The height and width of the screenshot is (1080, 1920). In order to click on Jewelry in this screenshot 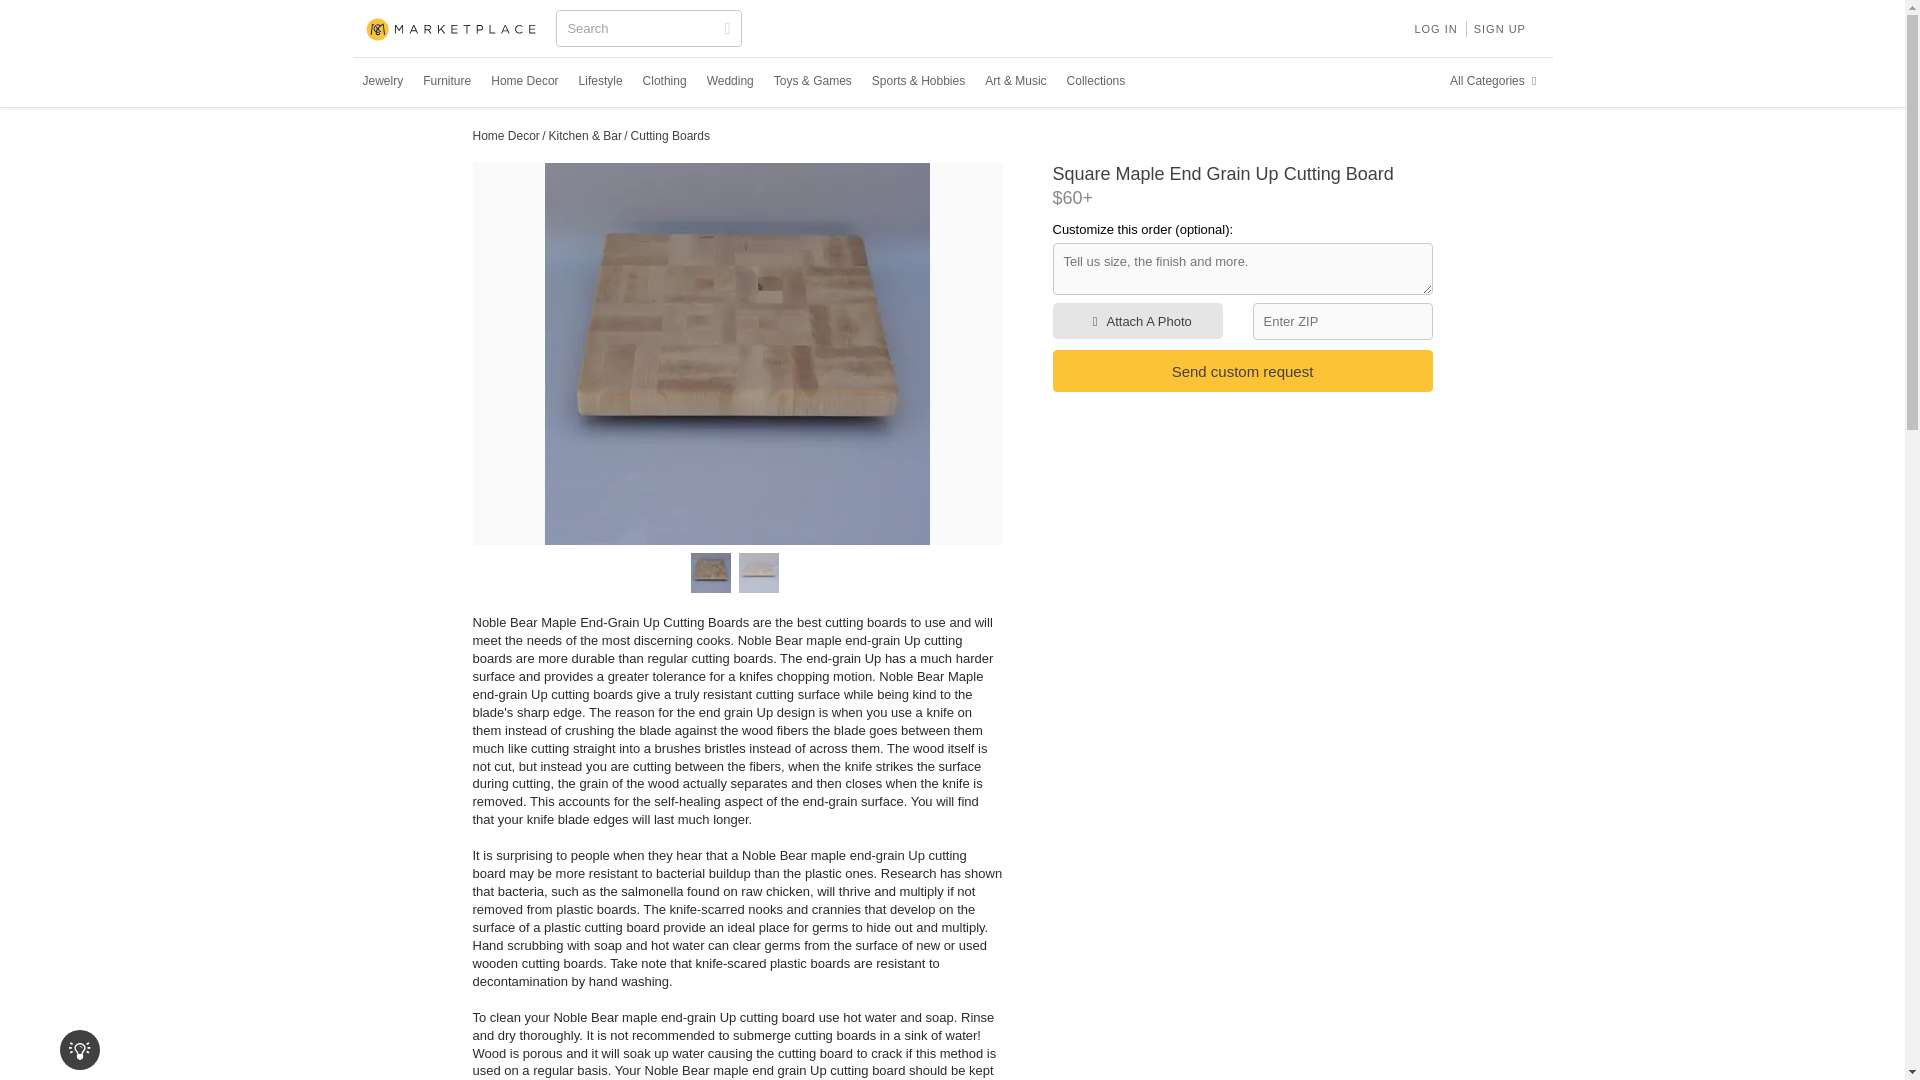, I will do `click(382, 81)`.